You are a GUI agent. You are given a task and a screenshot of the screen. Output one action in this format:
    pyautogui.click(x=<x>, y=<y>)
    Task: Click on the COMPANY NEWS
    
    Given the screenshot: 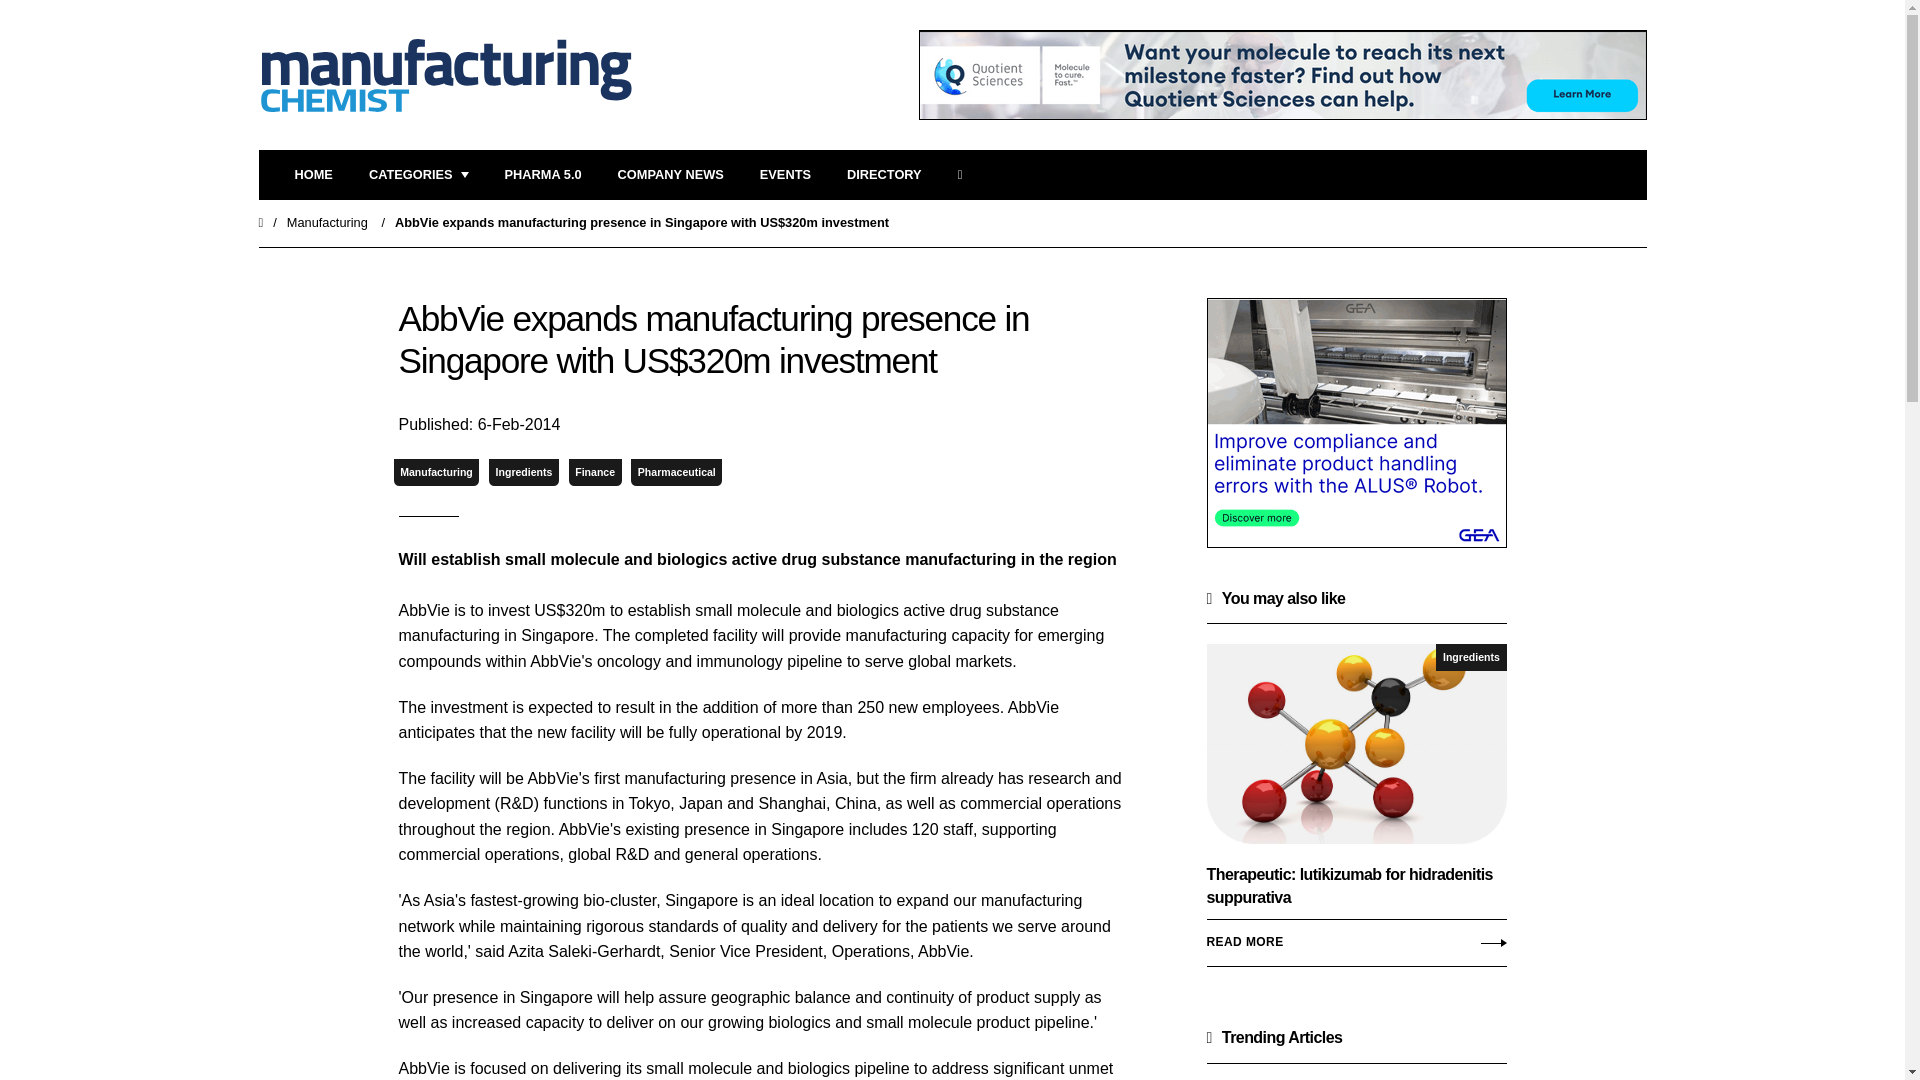 What is the action you would take?
    pyautogui.click(x=670, y=175)
    